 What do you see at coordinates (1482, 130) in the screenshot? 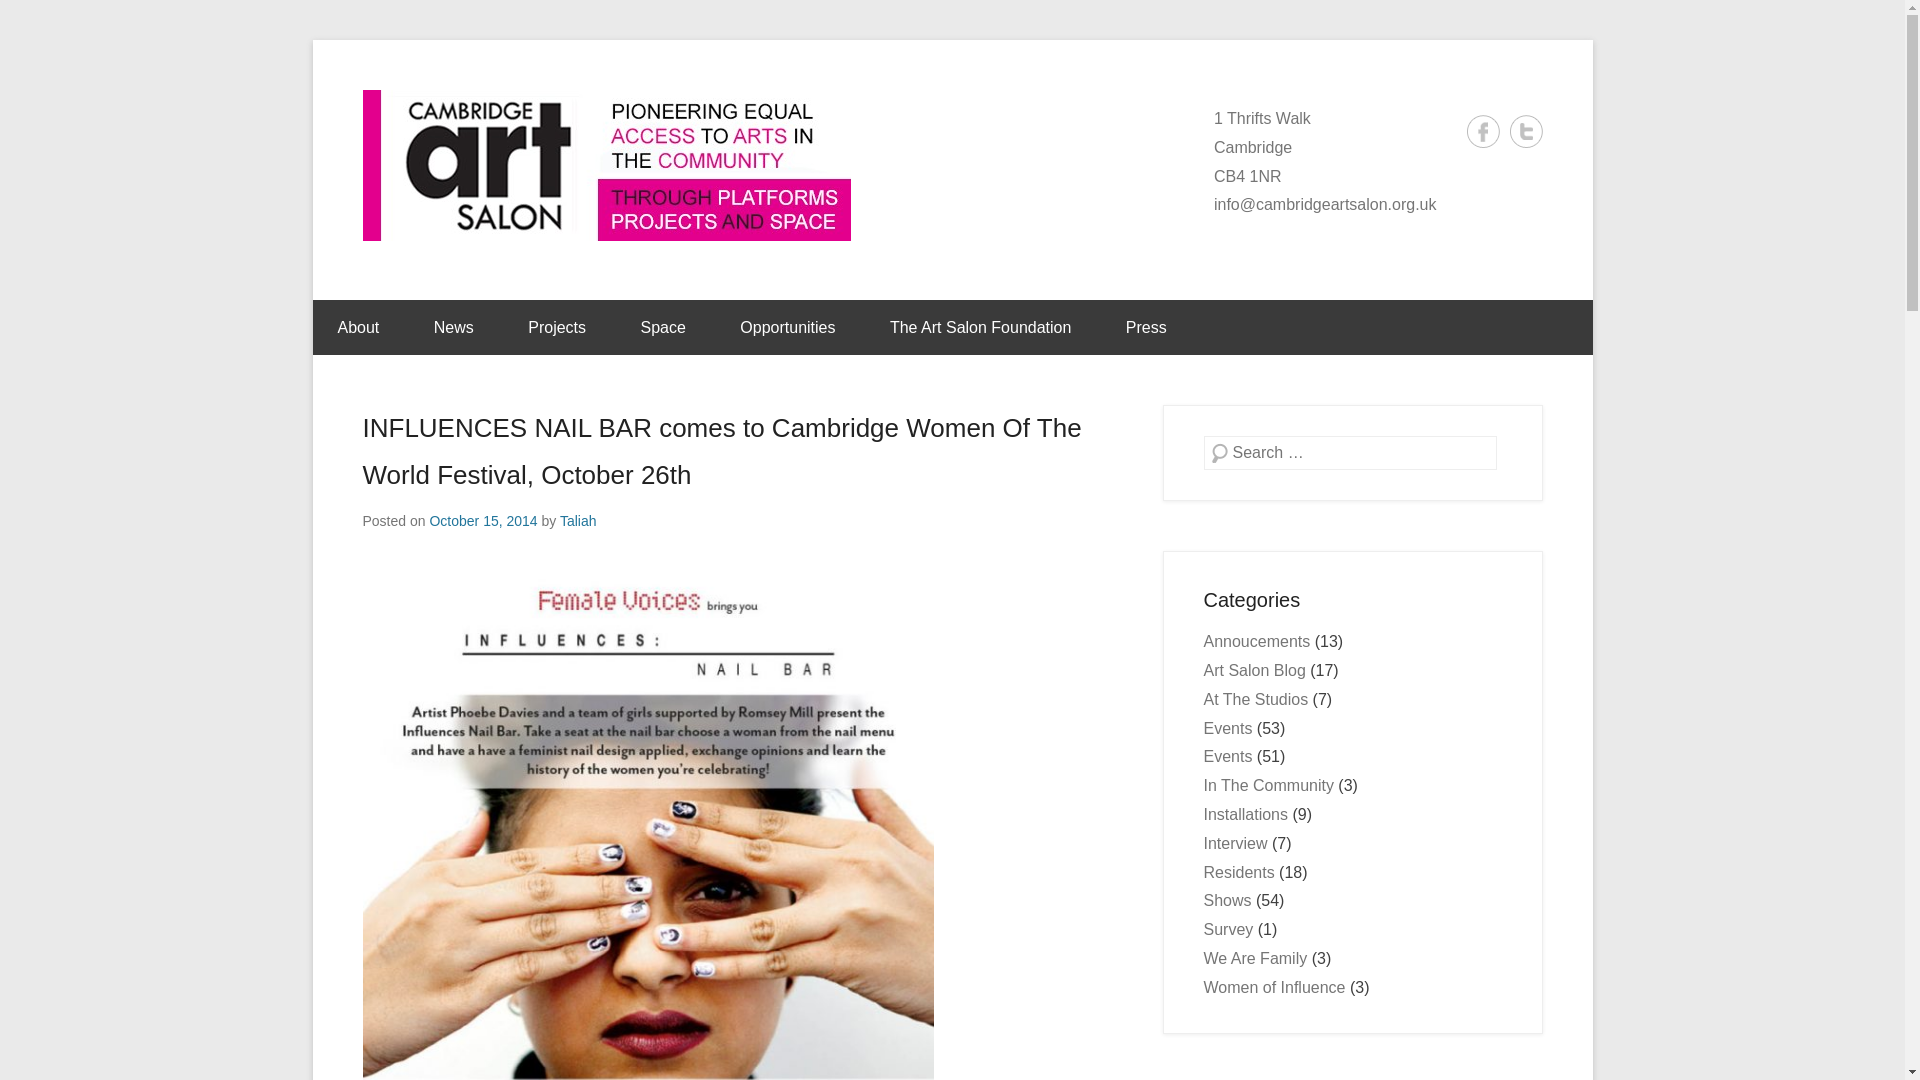
I see `Facebook` at bounding box center [1482, 130].